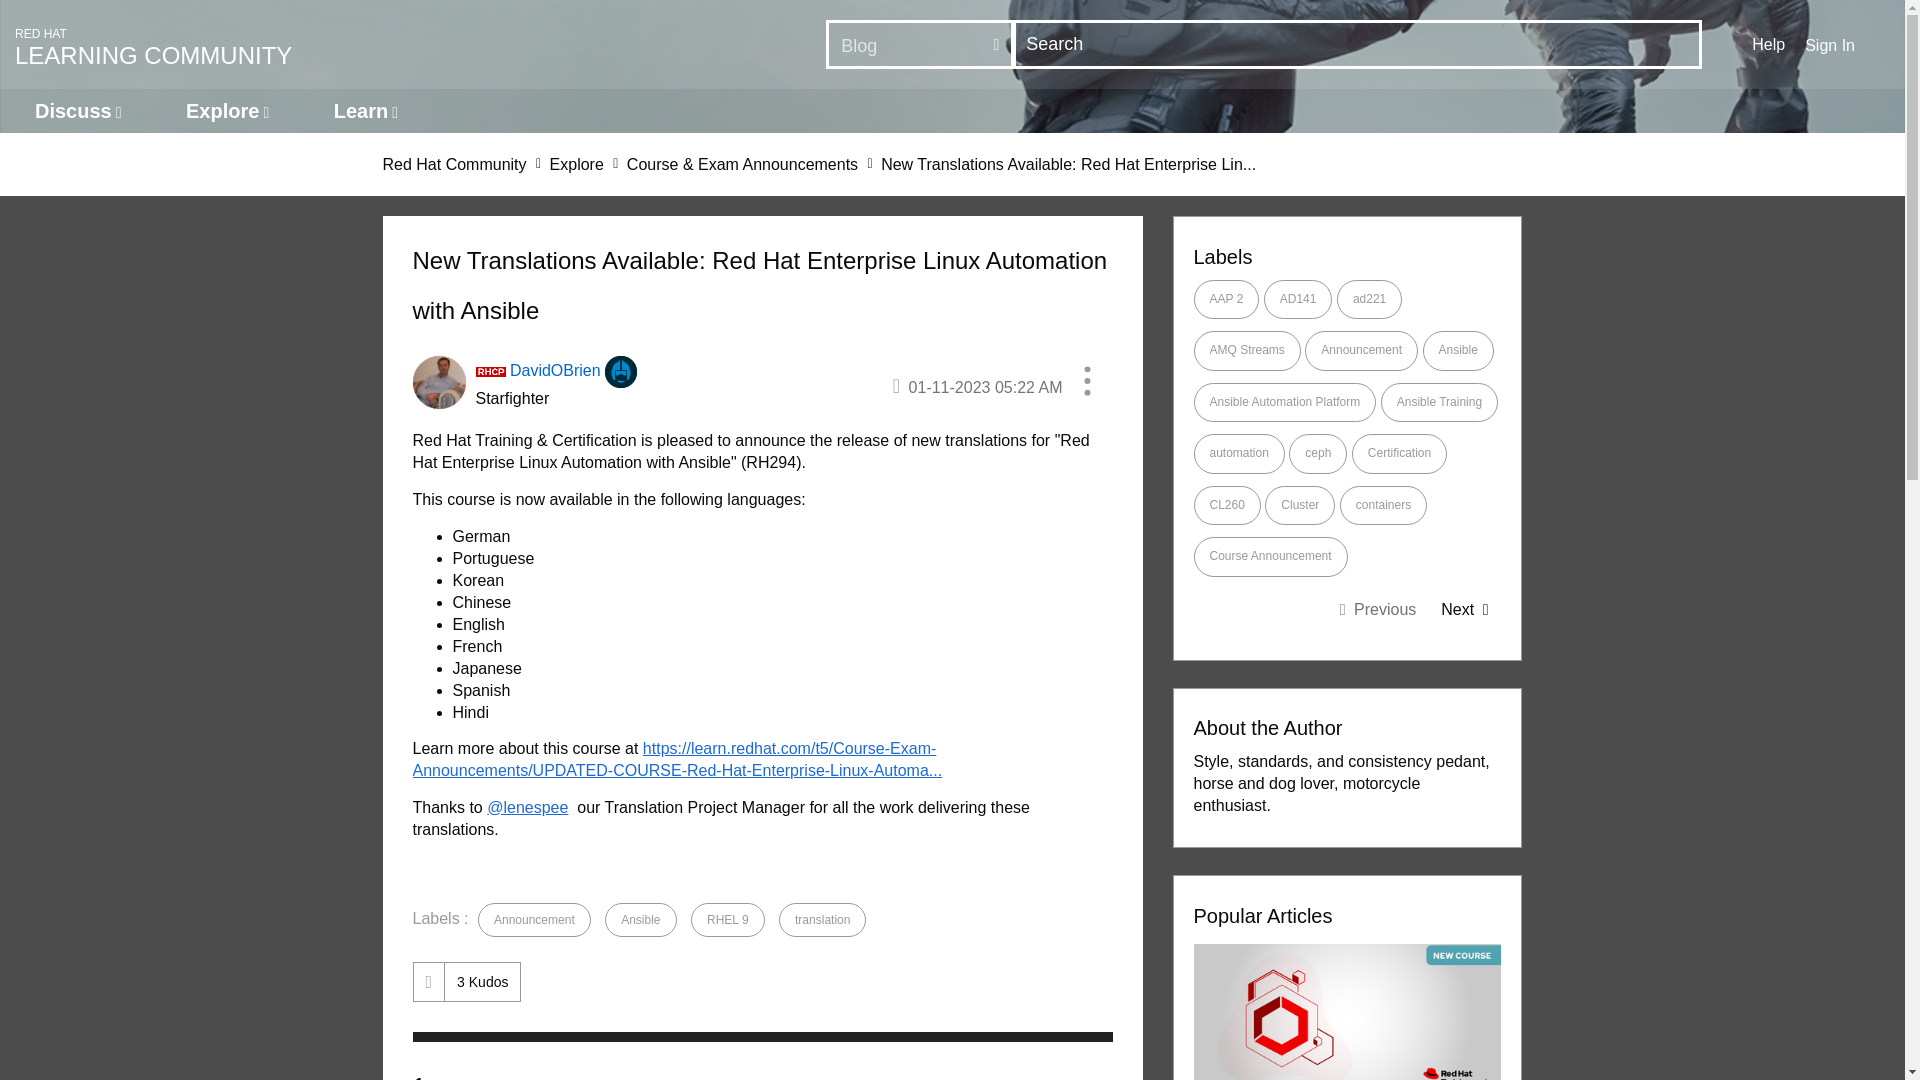 Image resolution: width=1920 pixels, height=1080 pixels. What do you see at coordinates (366, 110) in the screenshot?
I see `Learn` at bounding box center [366, 110].